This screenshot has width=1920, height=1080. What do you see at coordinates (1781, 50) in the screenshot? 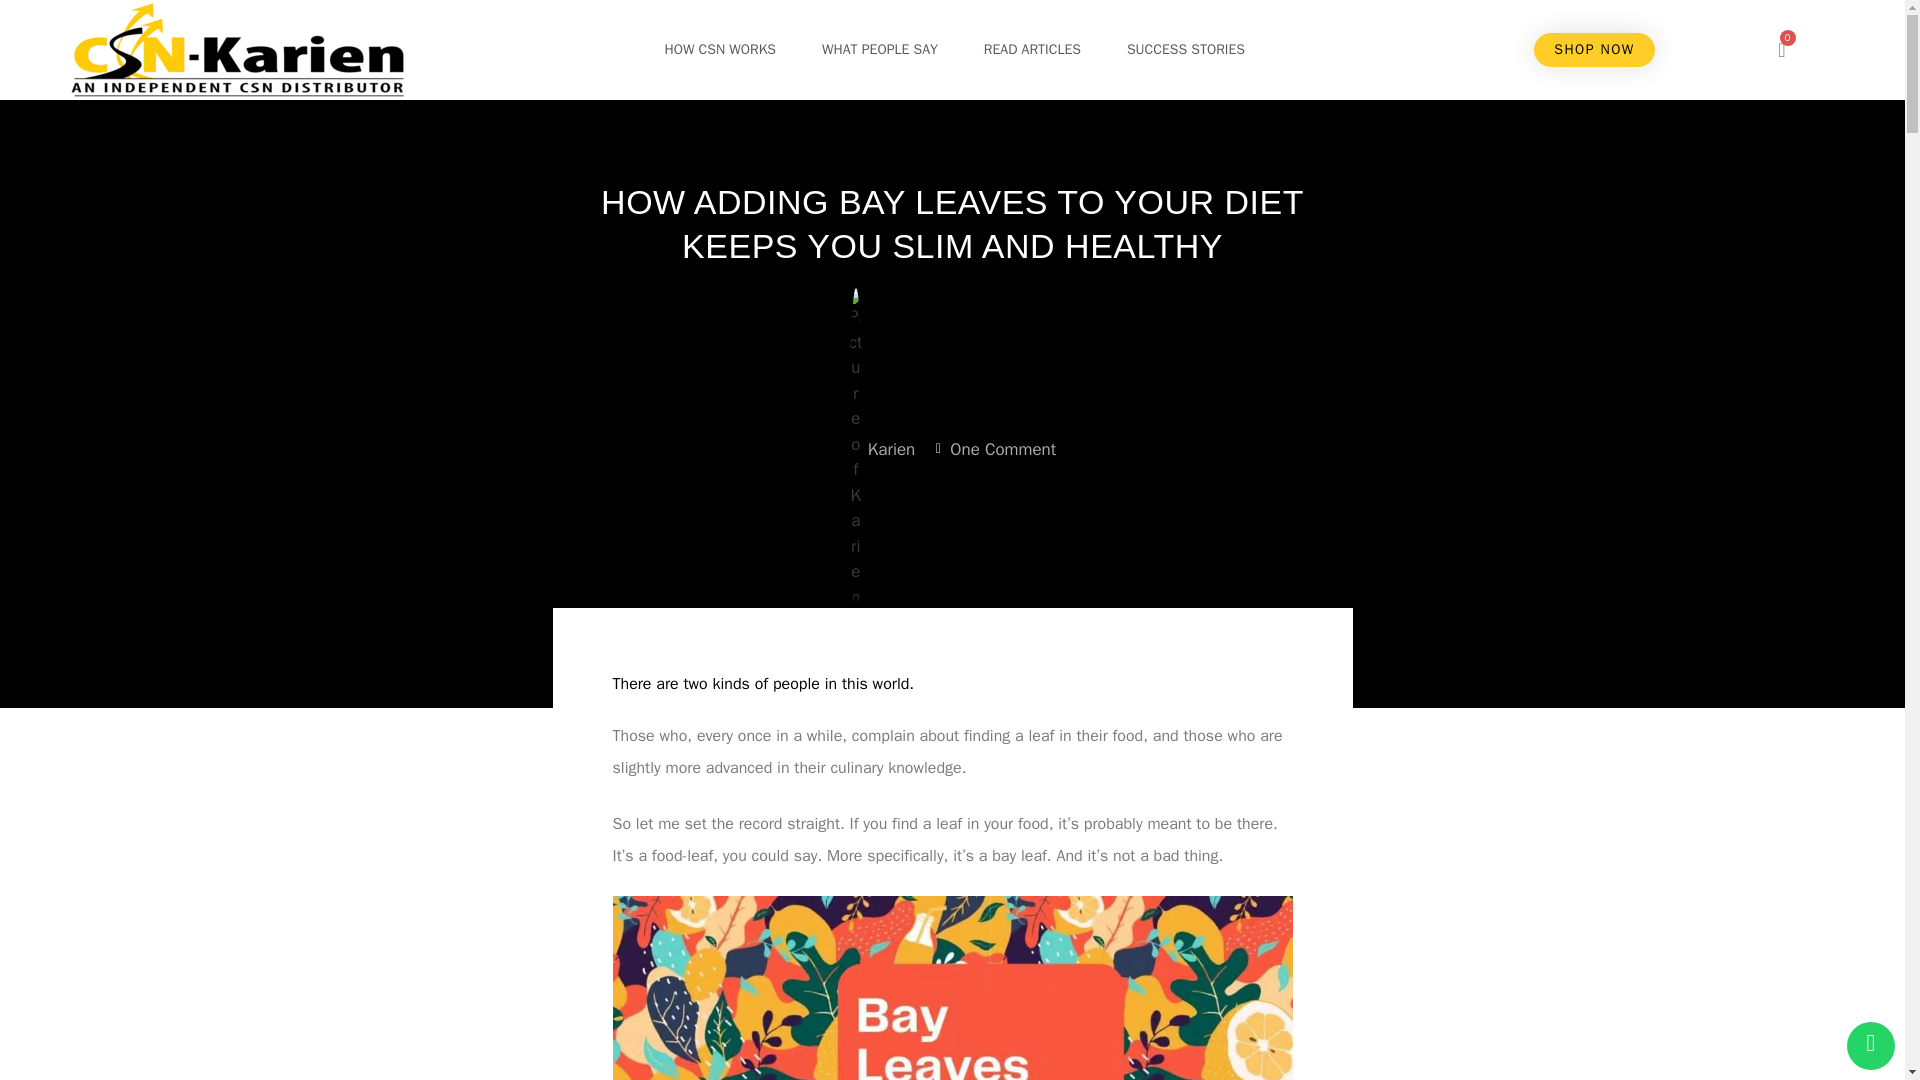
I see `0` at bounding box center [1781, 50].